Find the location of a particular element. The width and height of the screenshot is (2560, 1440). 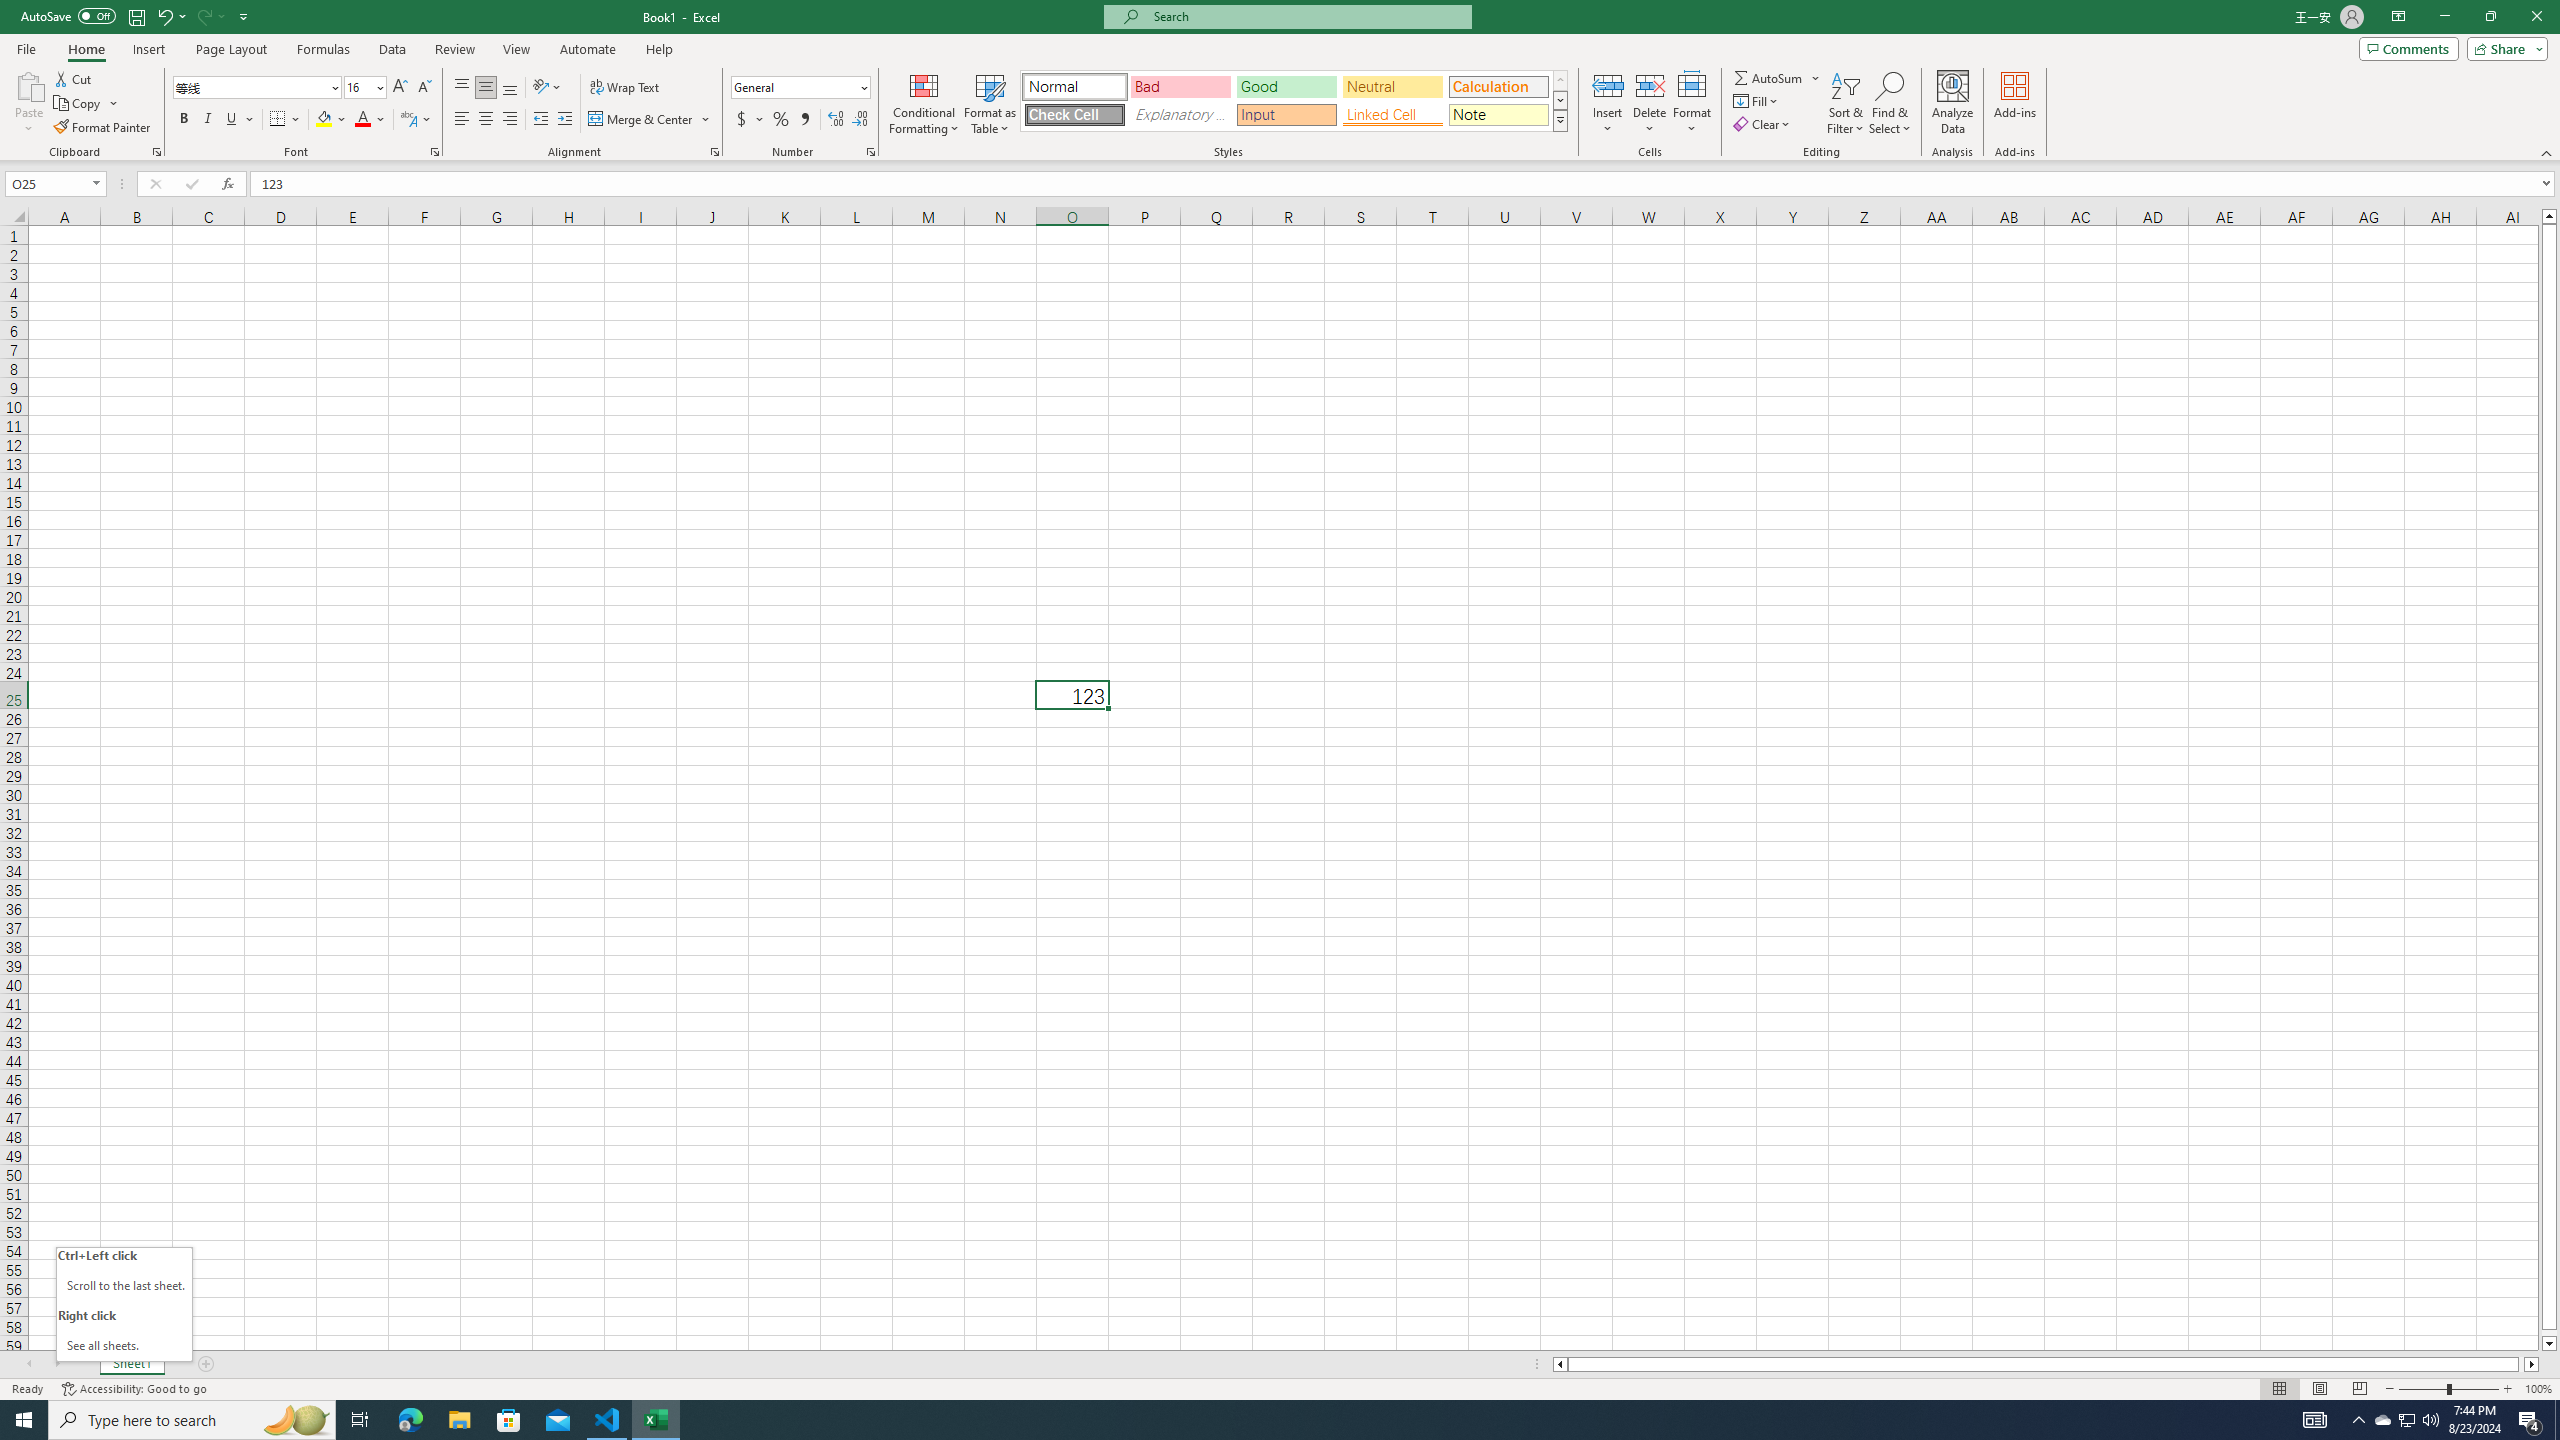

Show Phonetic Field is located at coordinates (408, 120).